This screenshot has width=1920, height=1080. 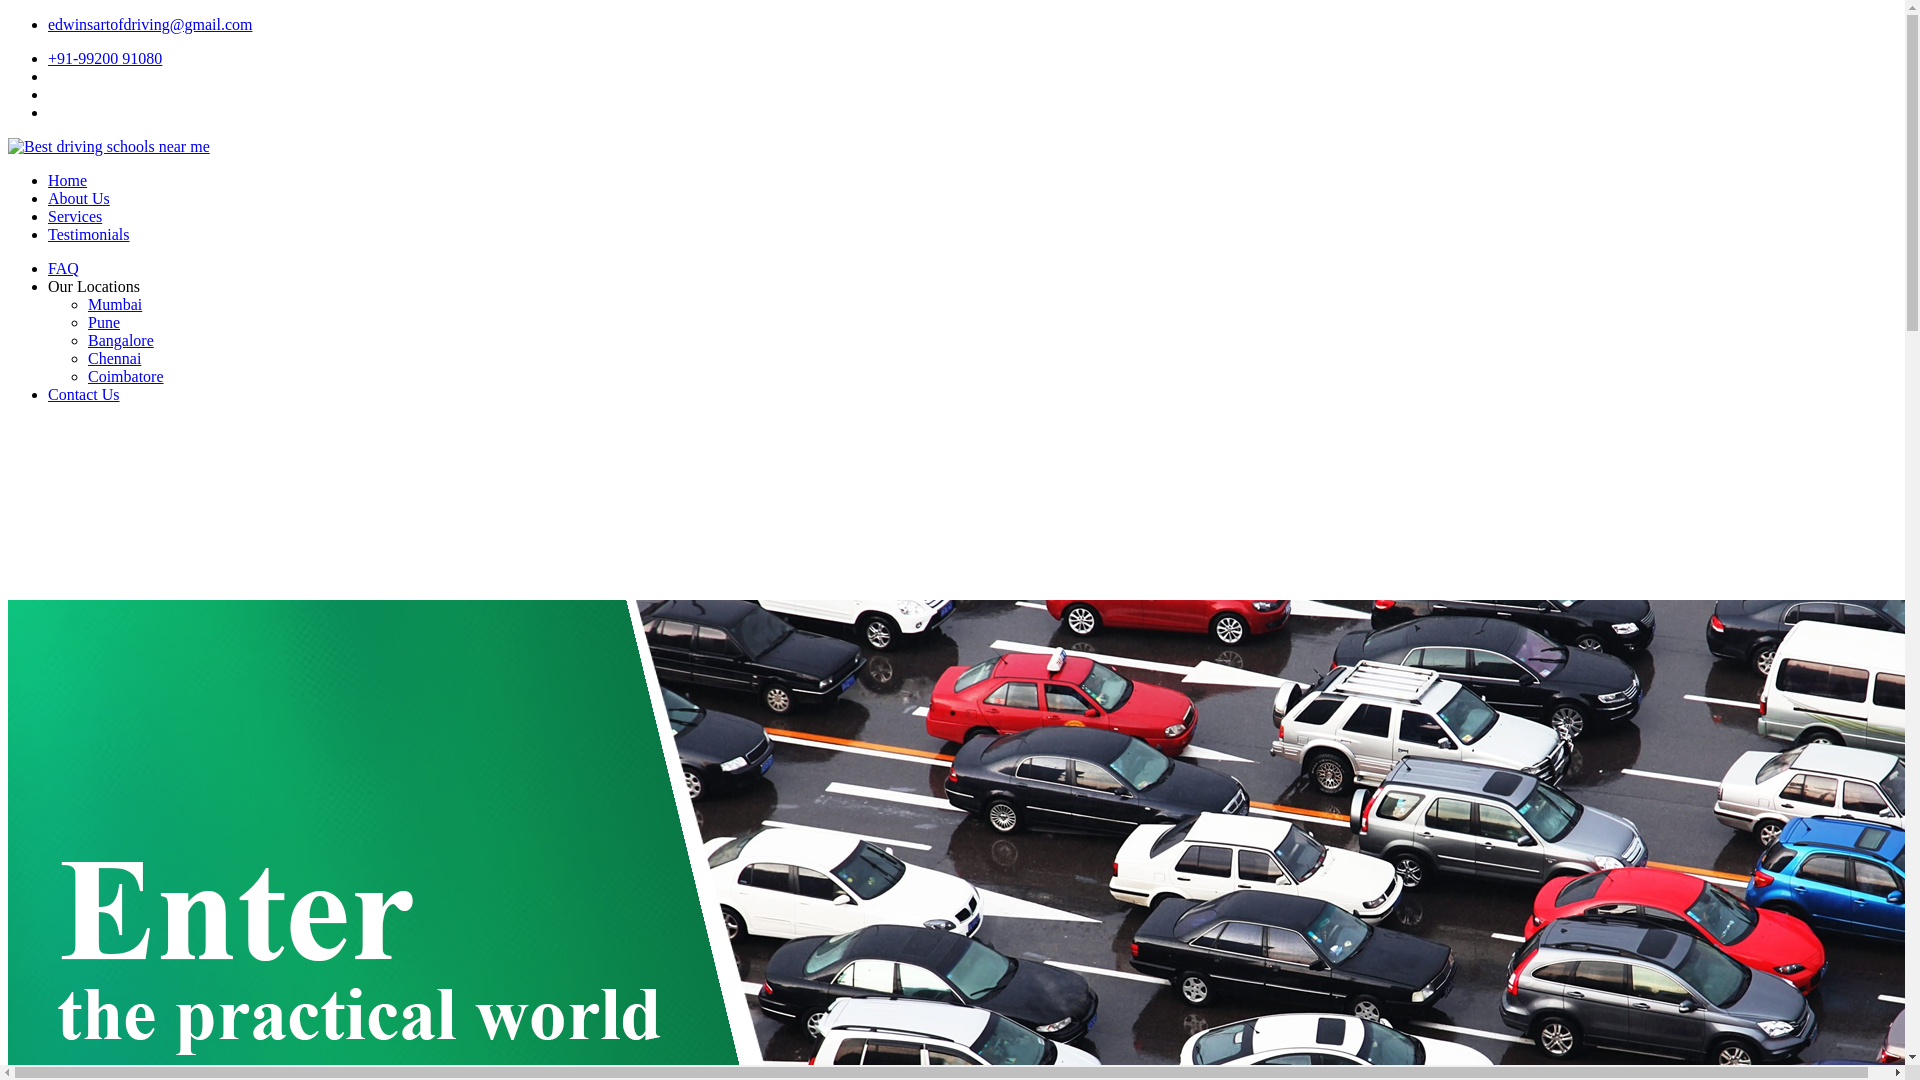 I want to click on Coimbatore, so click(x=126, y=376).